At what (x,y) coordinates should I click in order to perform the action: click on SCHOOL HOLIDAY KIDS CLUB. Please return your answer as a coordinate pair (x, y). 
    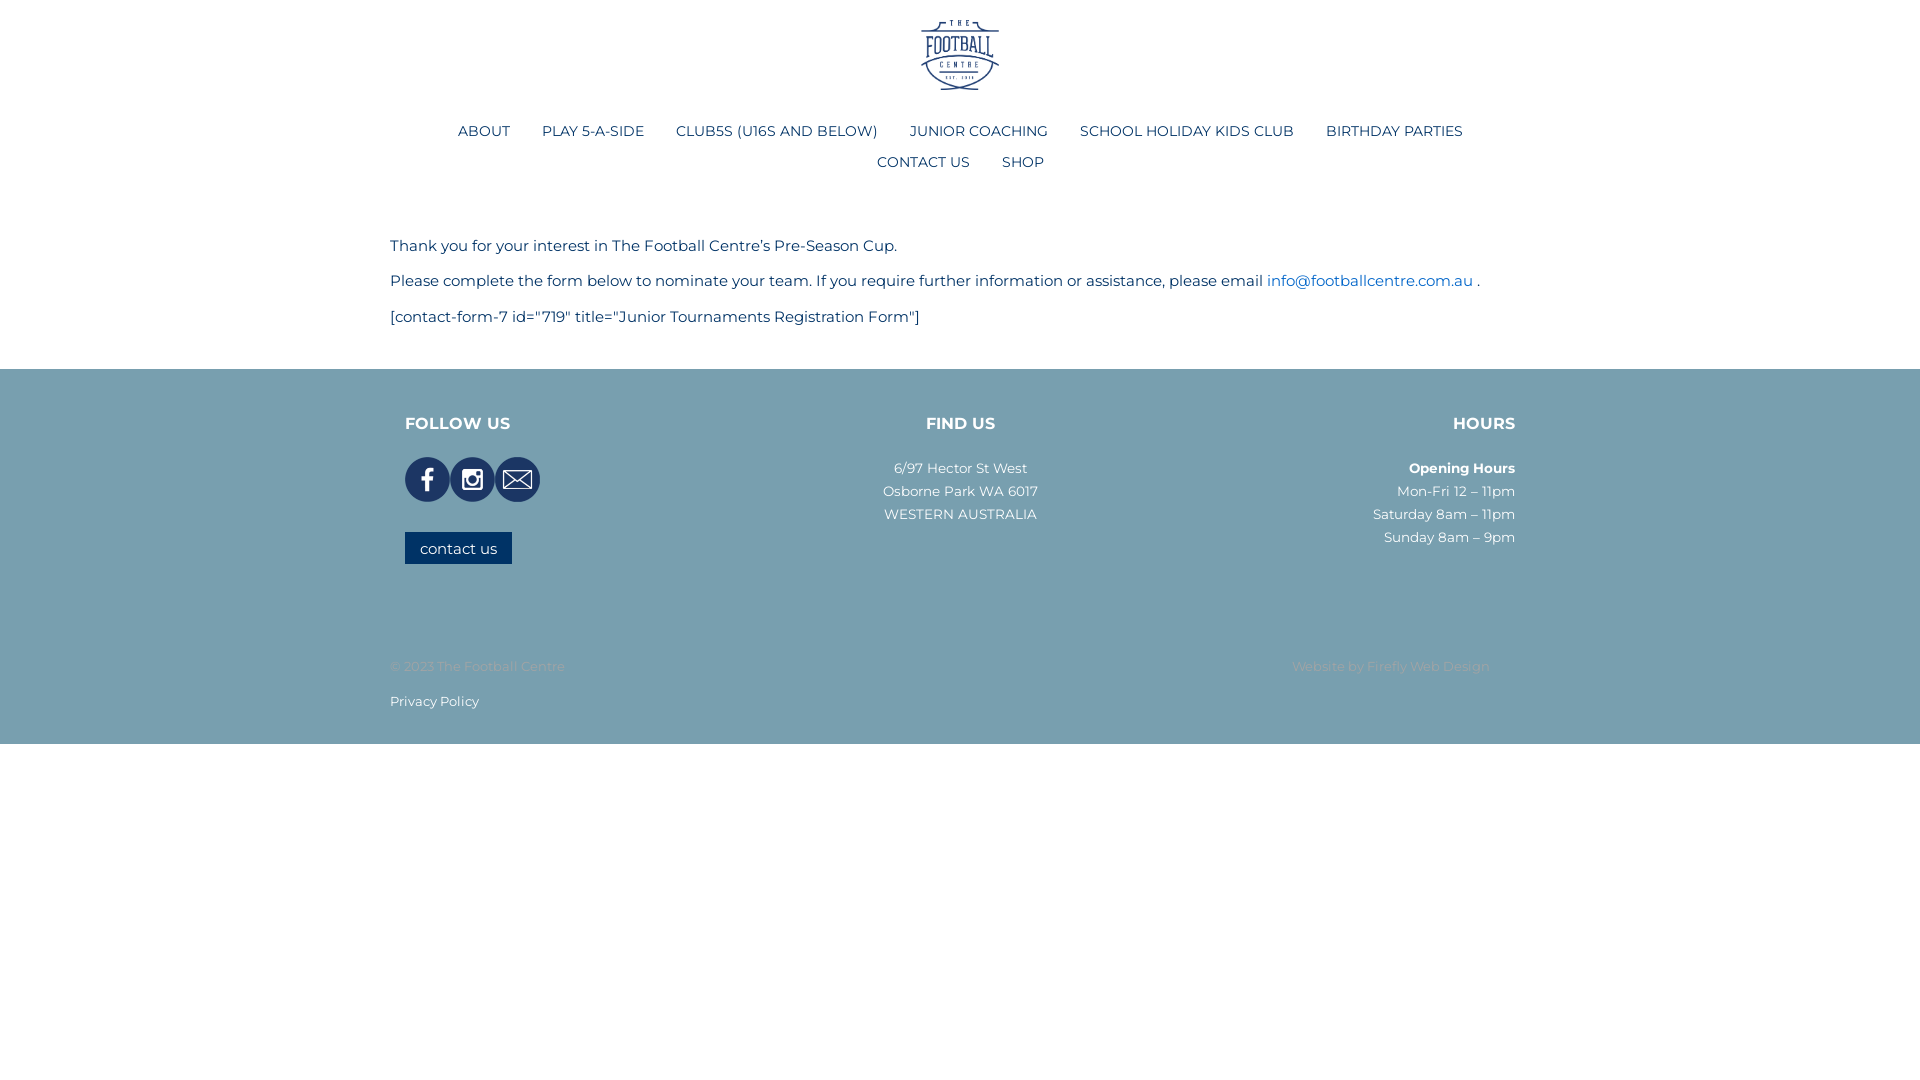
    Looking at the image, I should click on (1187, 132).